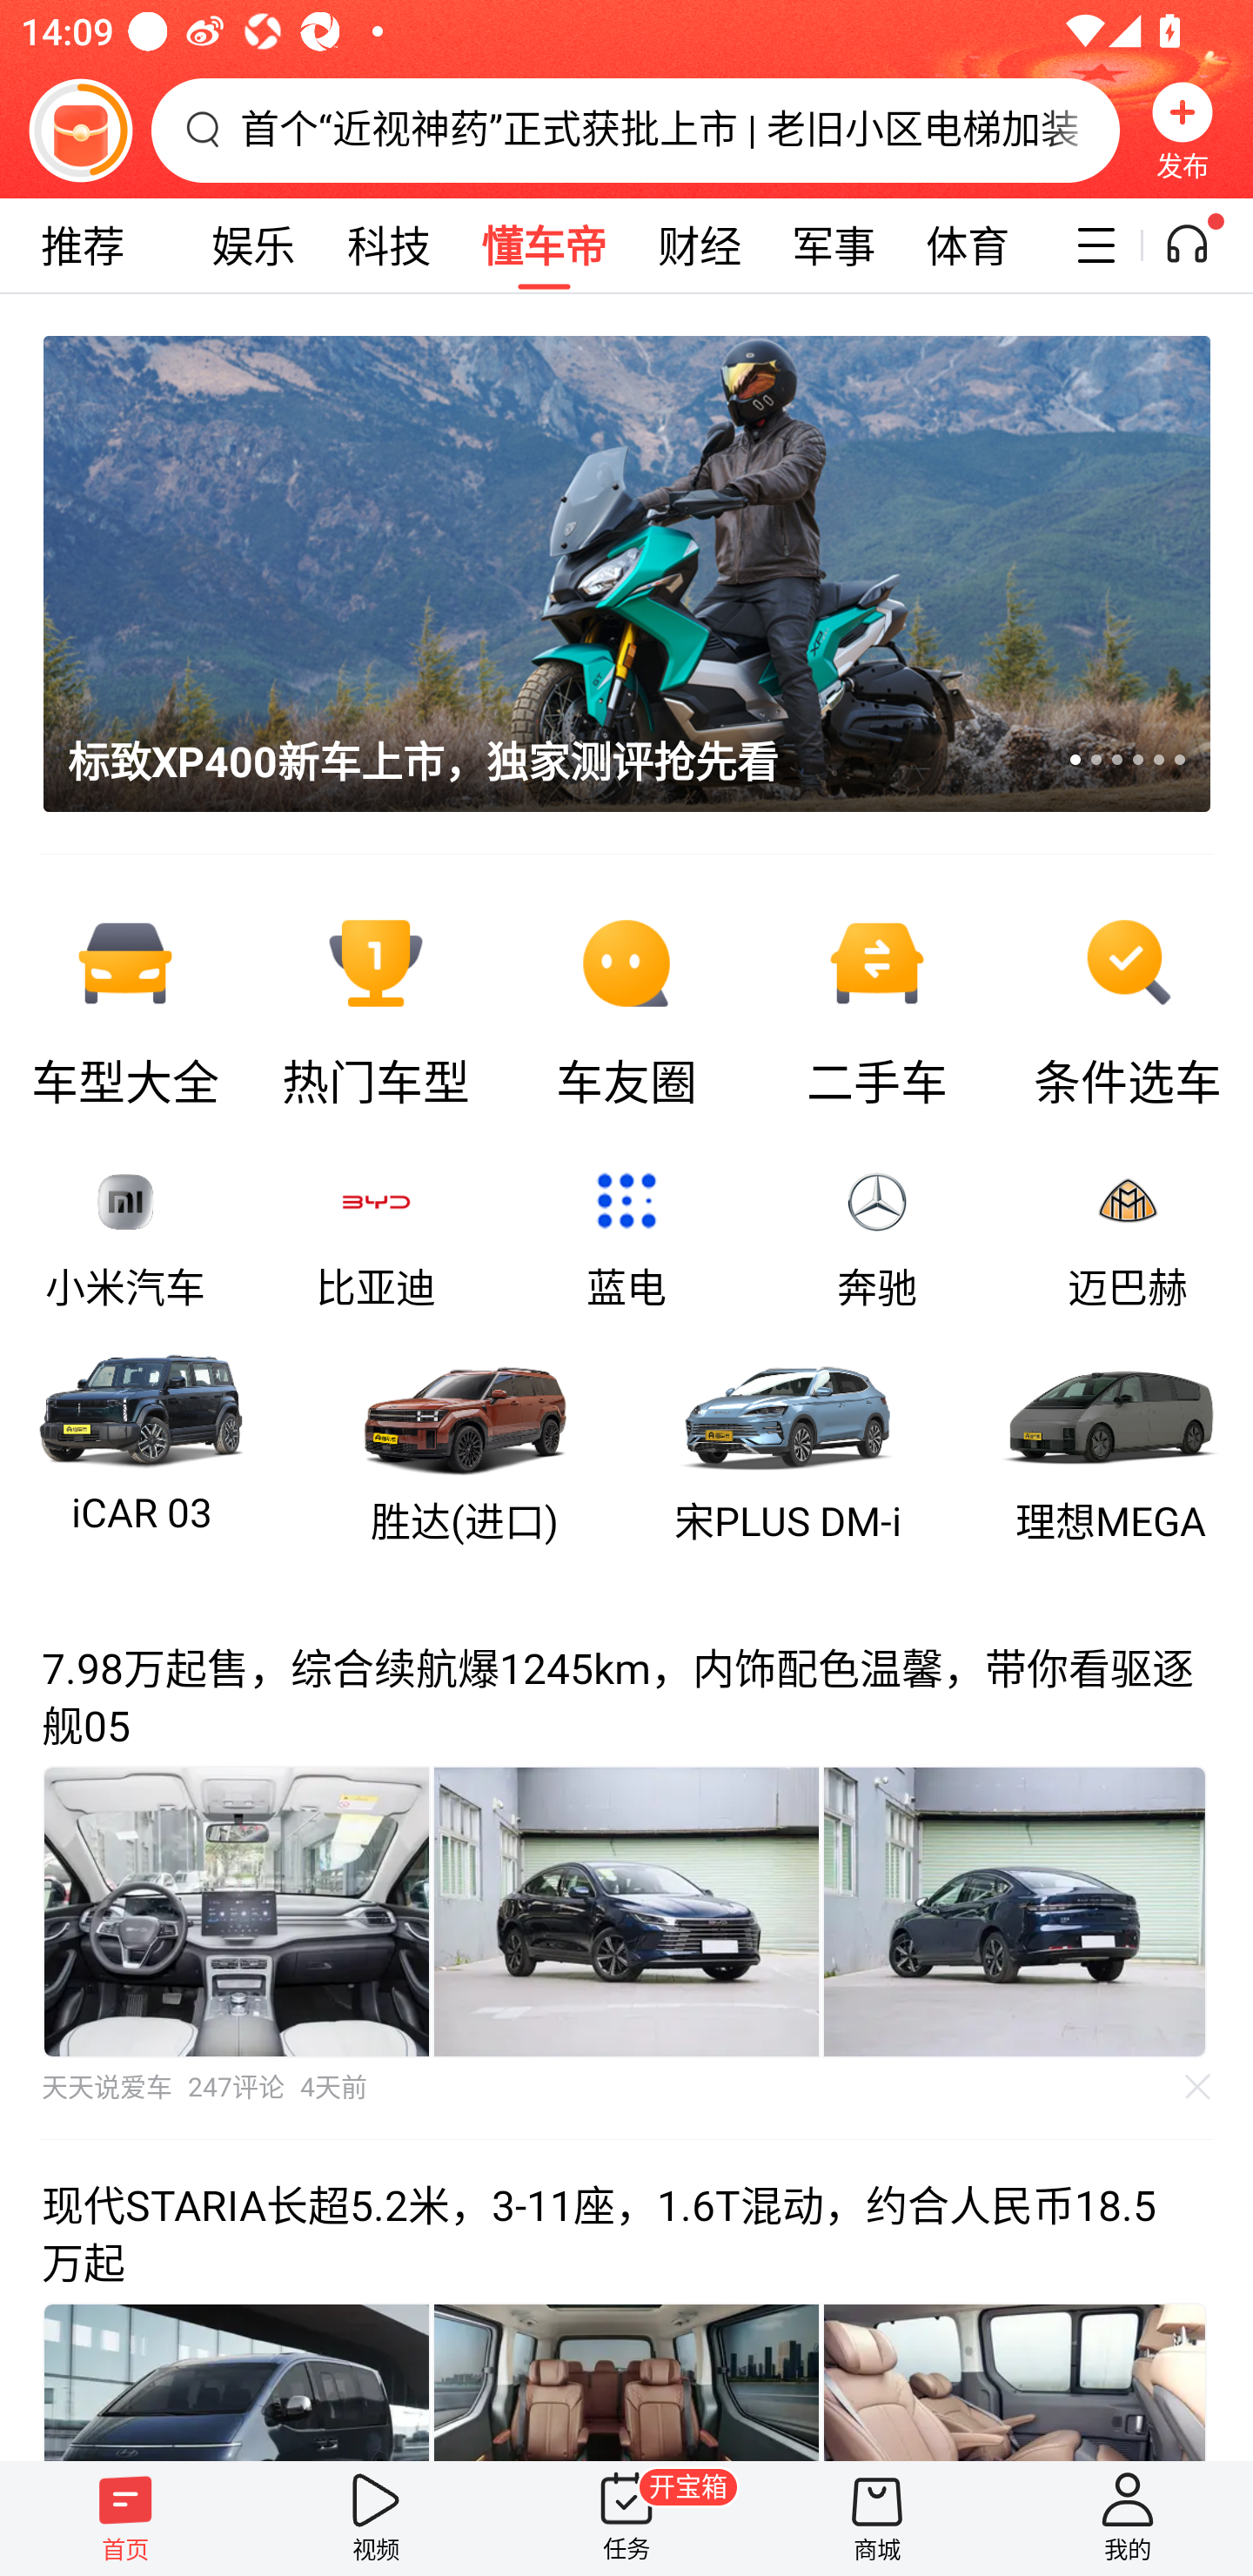 Image resolution: width=1253 pixels, height=2576 pixels. What do you see at coordinates (253, 245) in the screenshot?
I see `娱乐` at bounding box center [253, 245].